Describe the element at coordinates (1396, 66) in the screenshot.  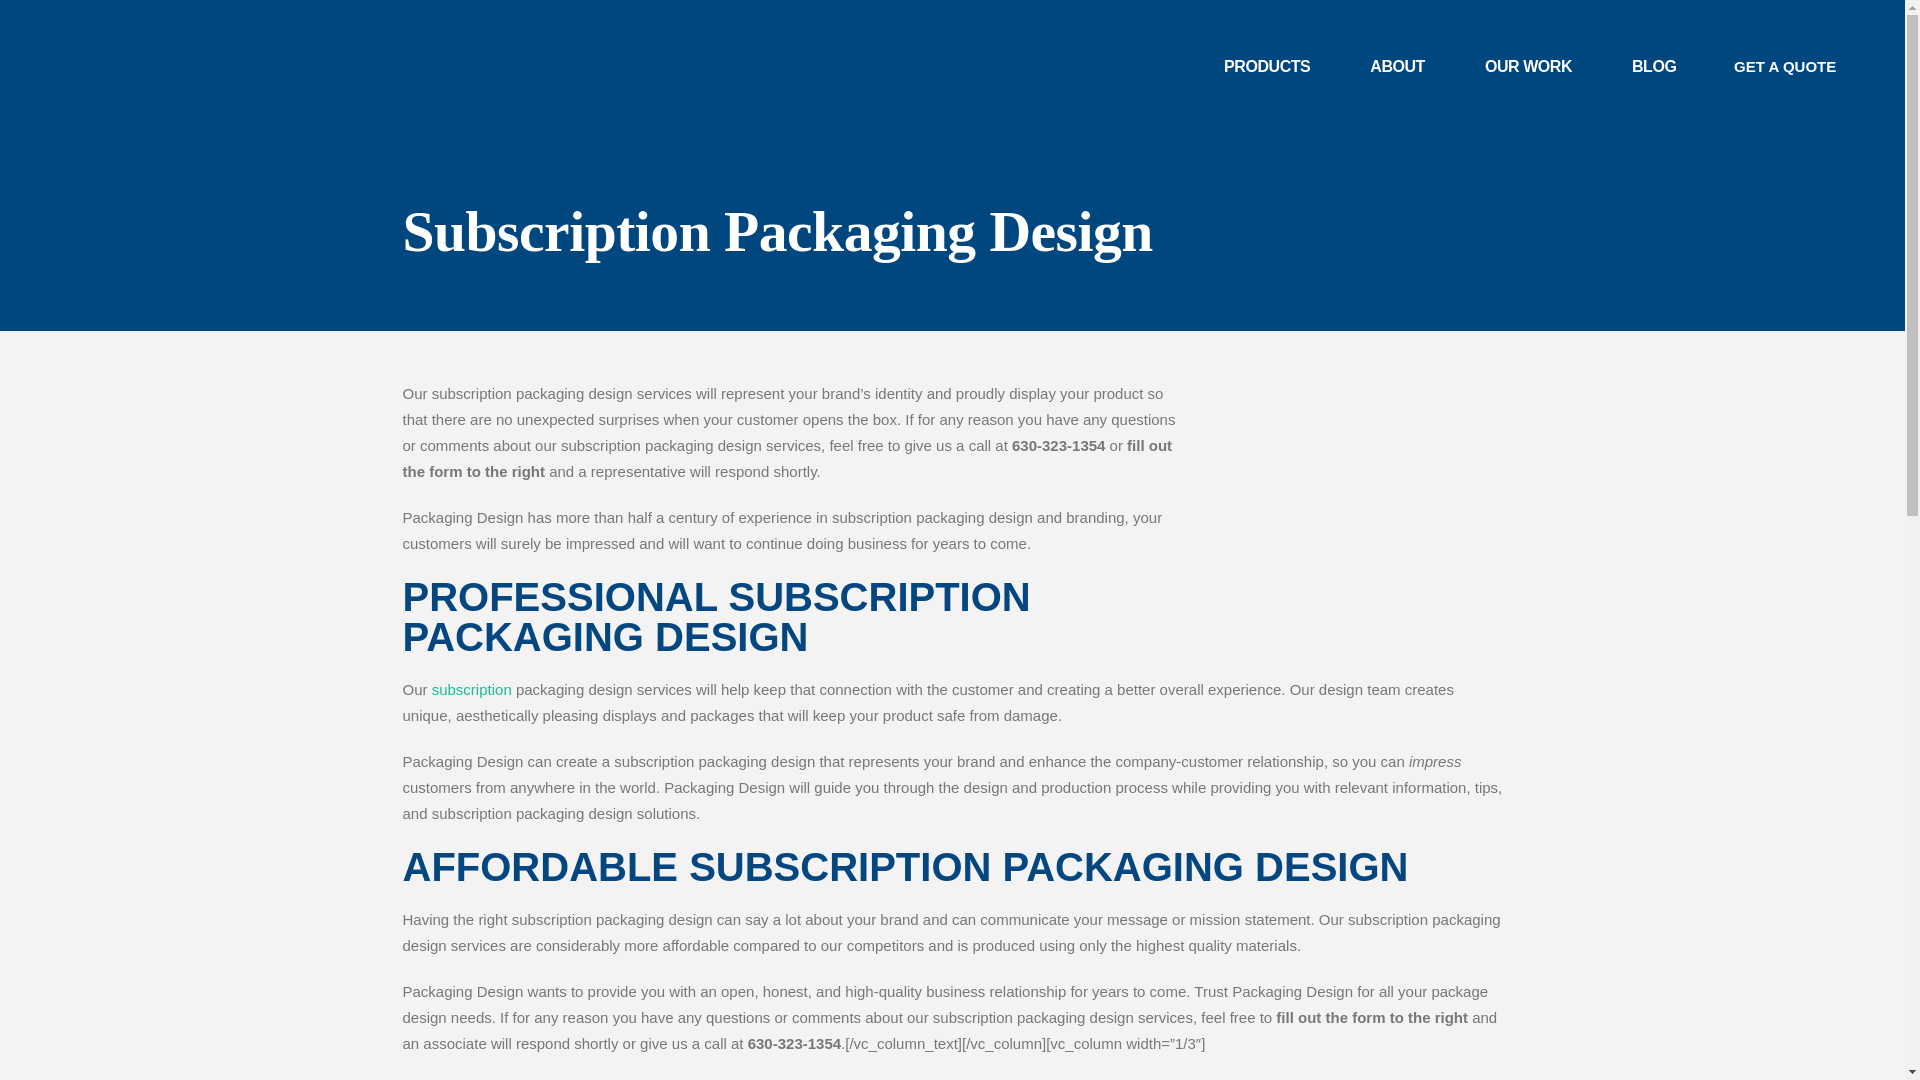
I see `ABOUT` at that location.